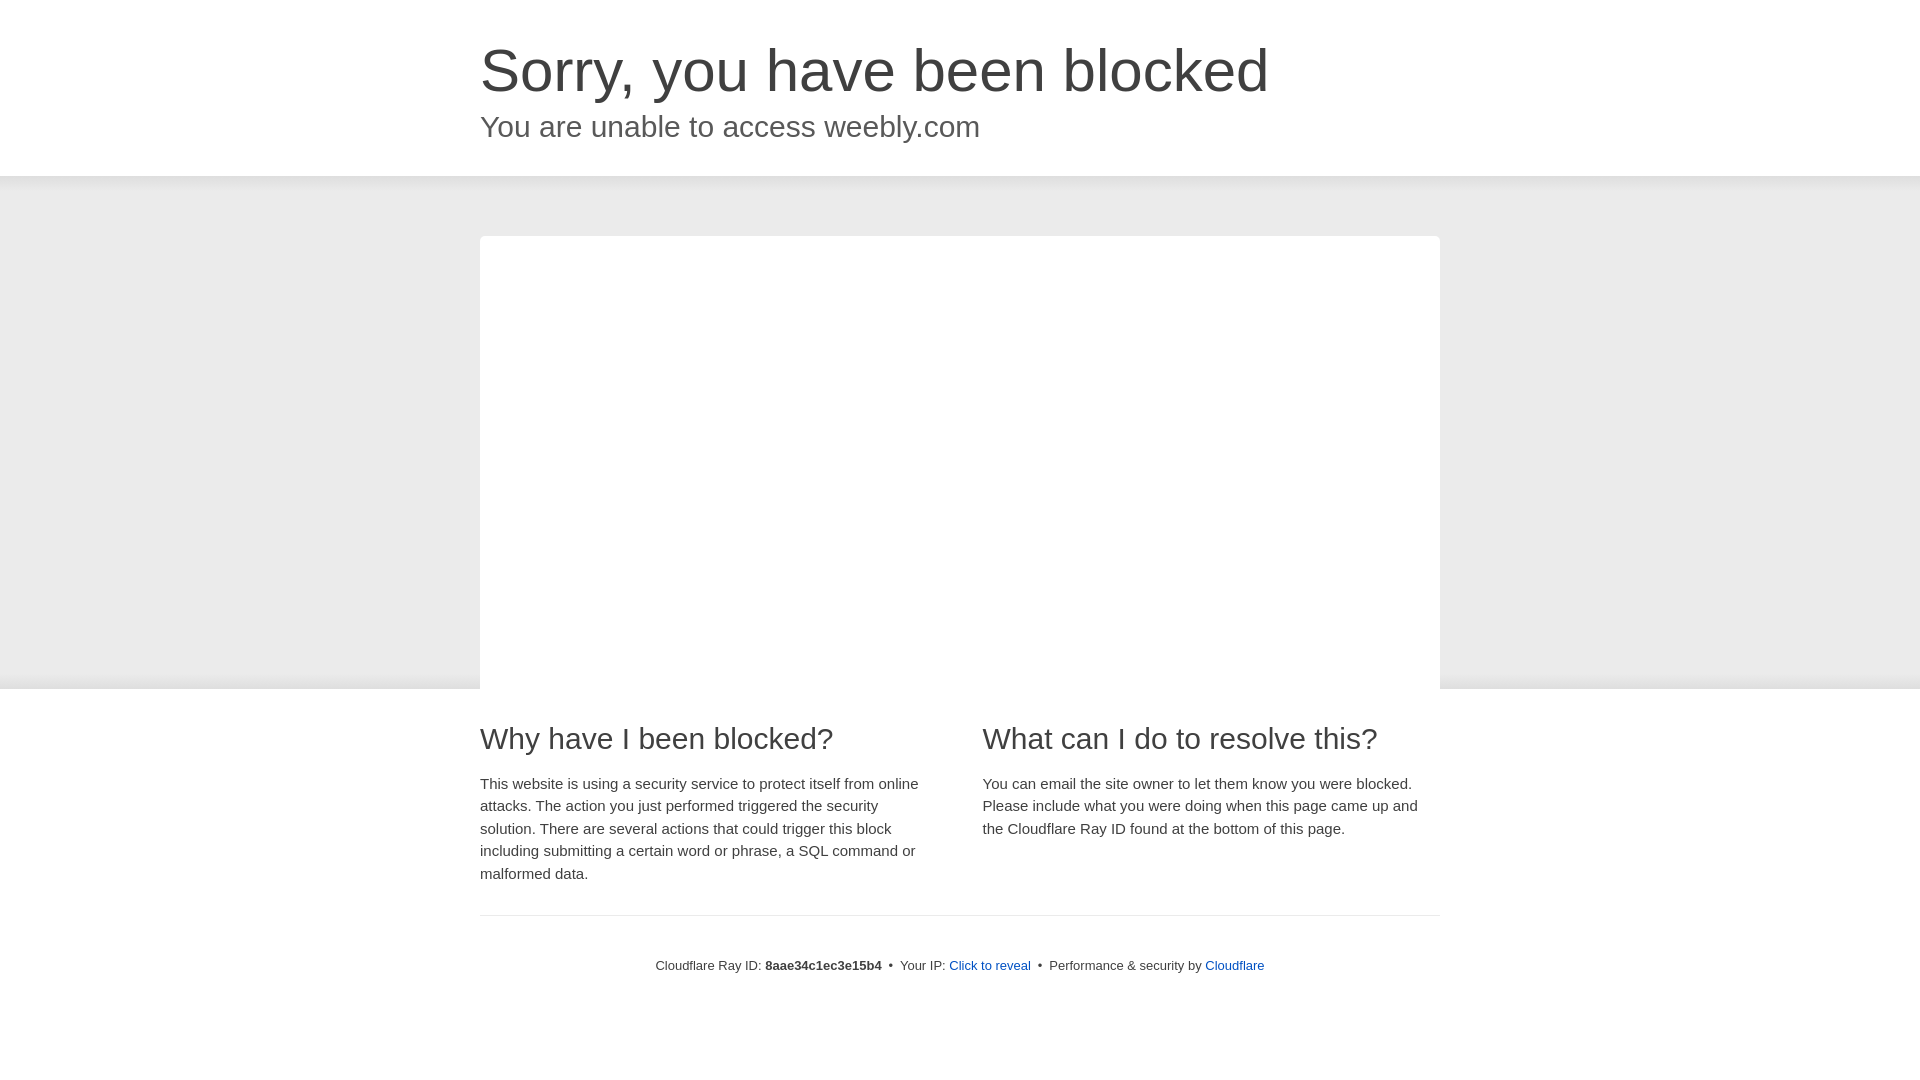 Image resolution: width=1920 pixels, height=1080 pixels. Describe the element at coordinates (990, 966) in the screenshot. I see `Click to reveal` at that location.